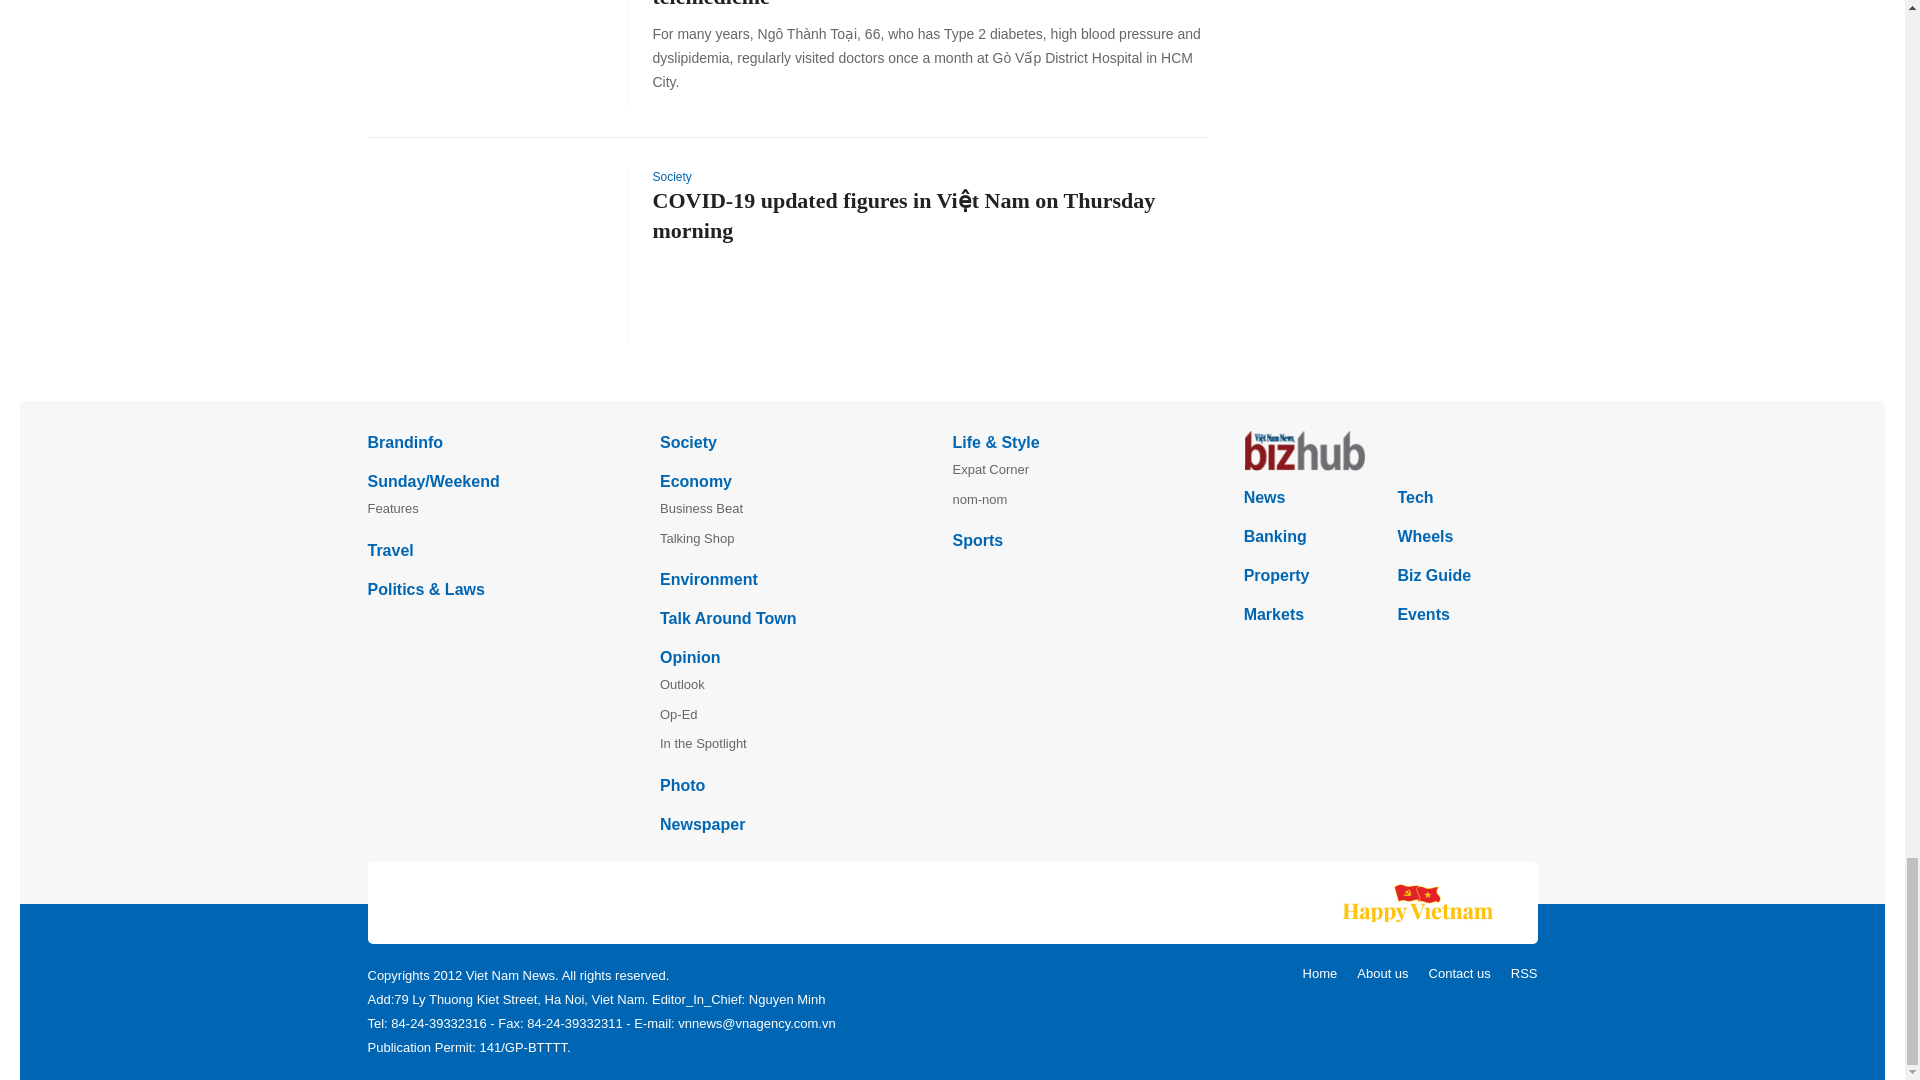  I want to click on bizhub, so click(1390, 450).